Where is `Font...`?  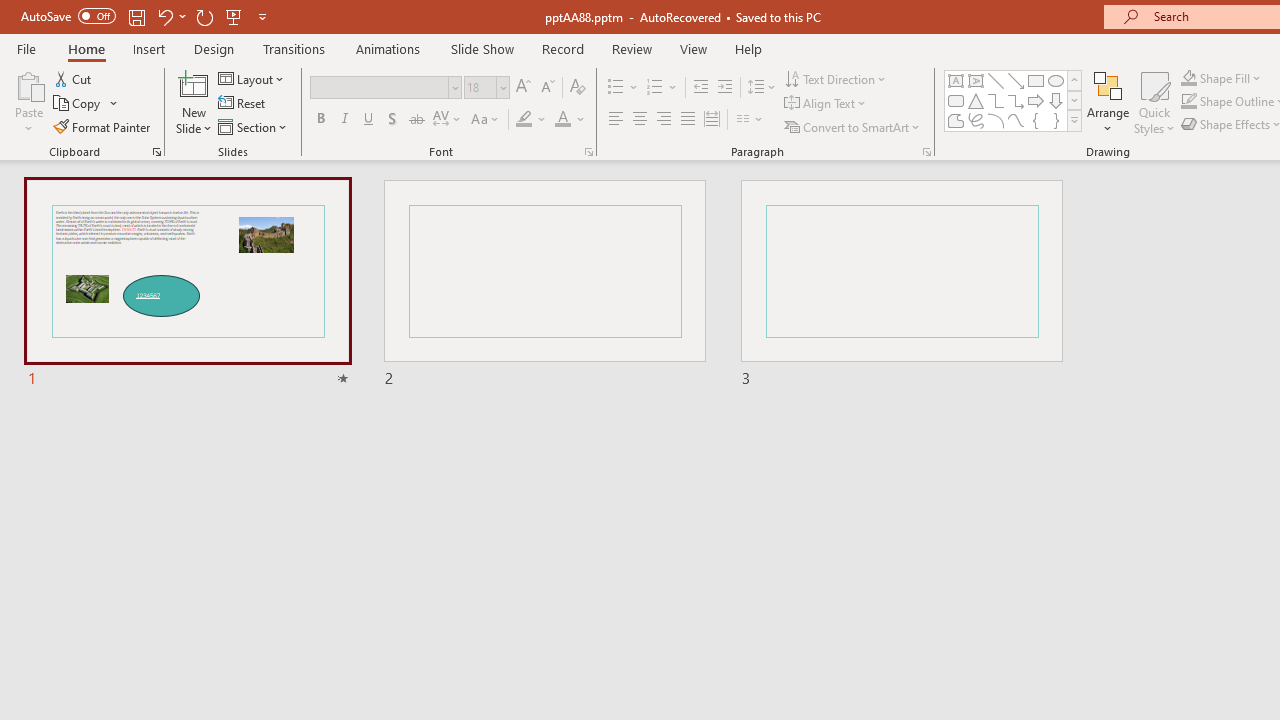
Font... is located at coordinates (588, 152).